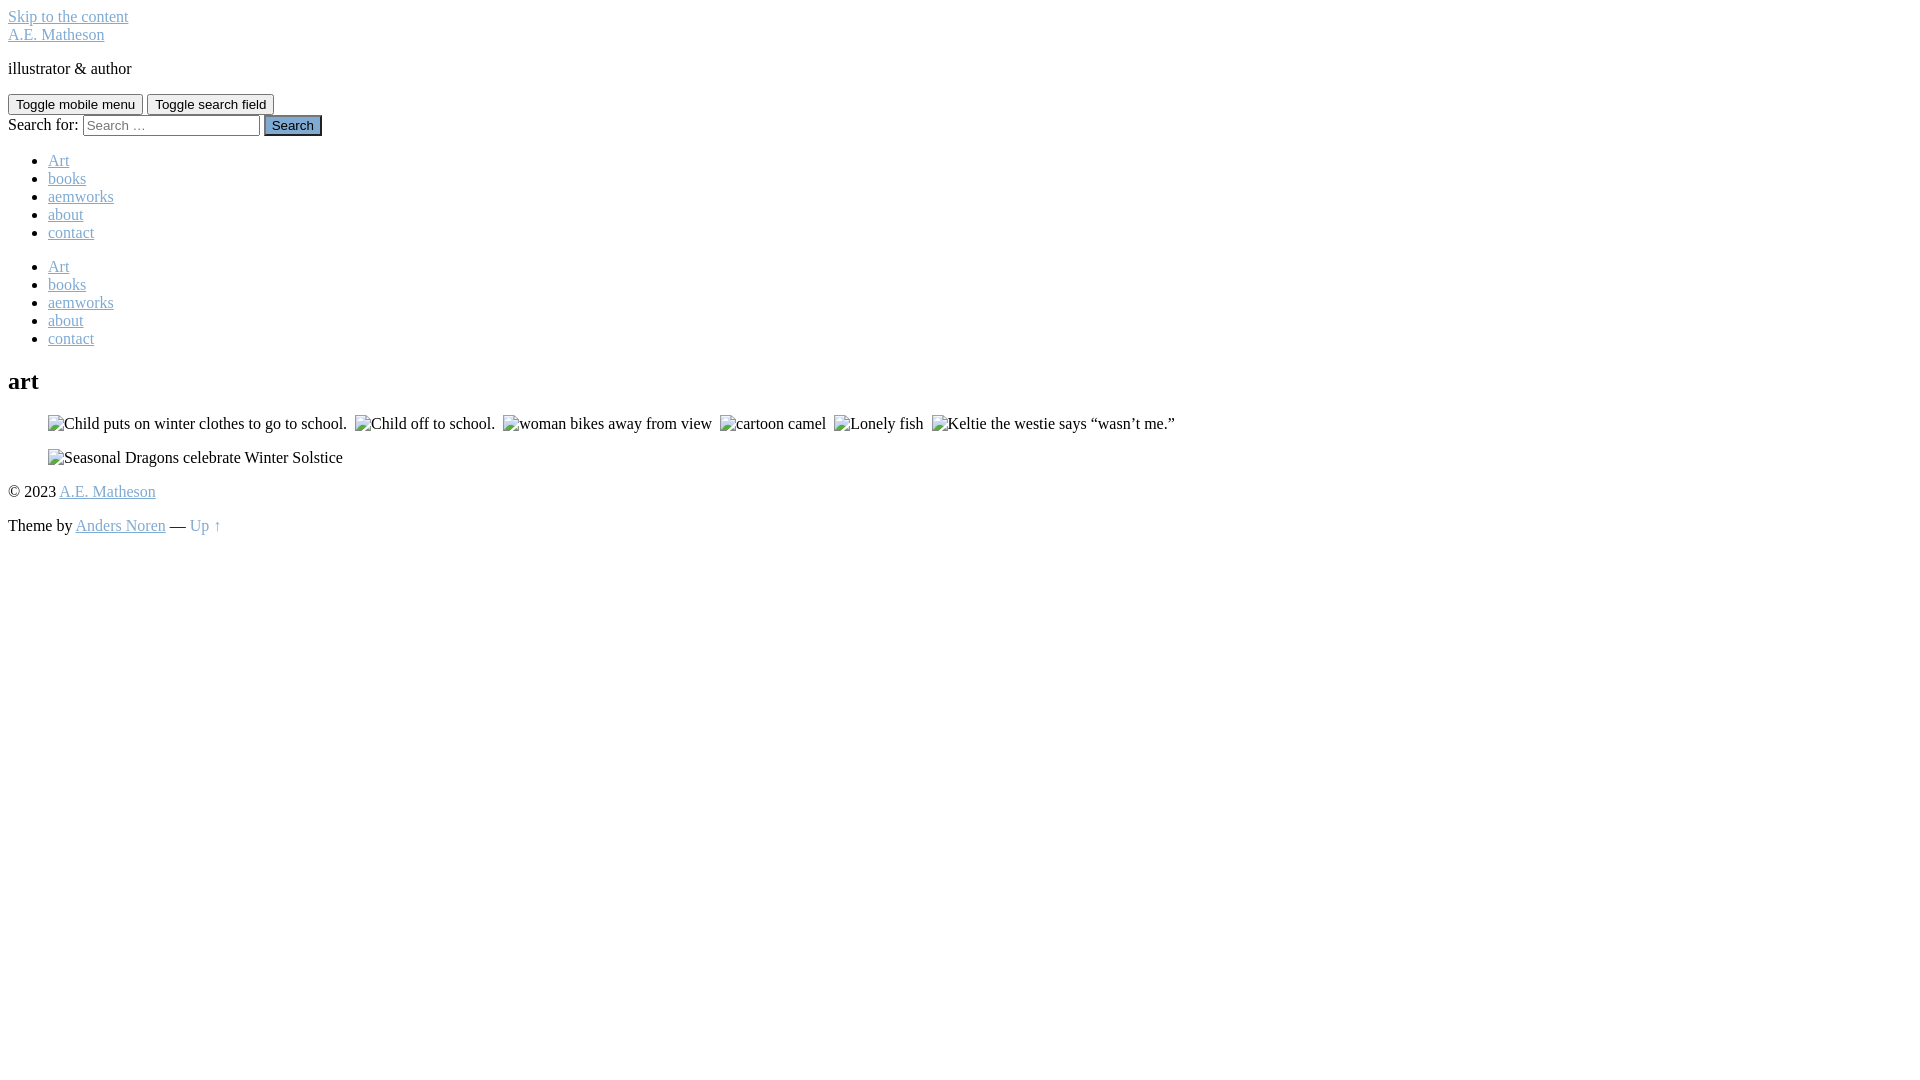 The image size is (1920, 1080). Describe the element at coordinates (67, 178) in the screenshot. I see `books` at that location.